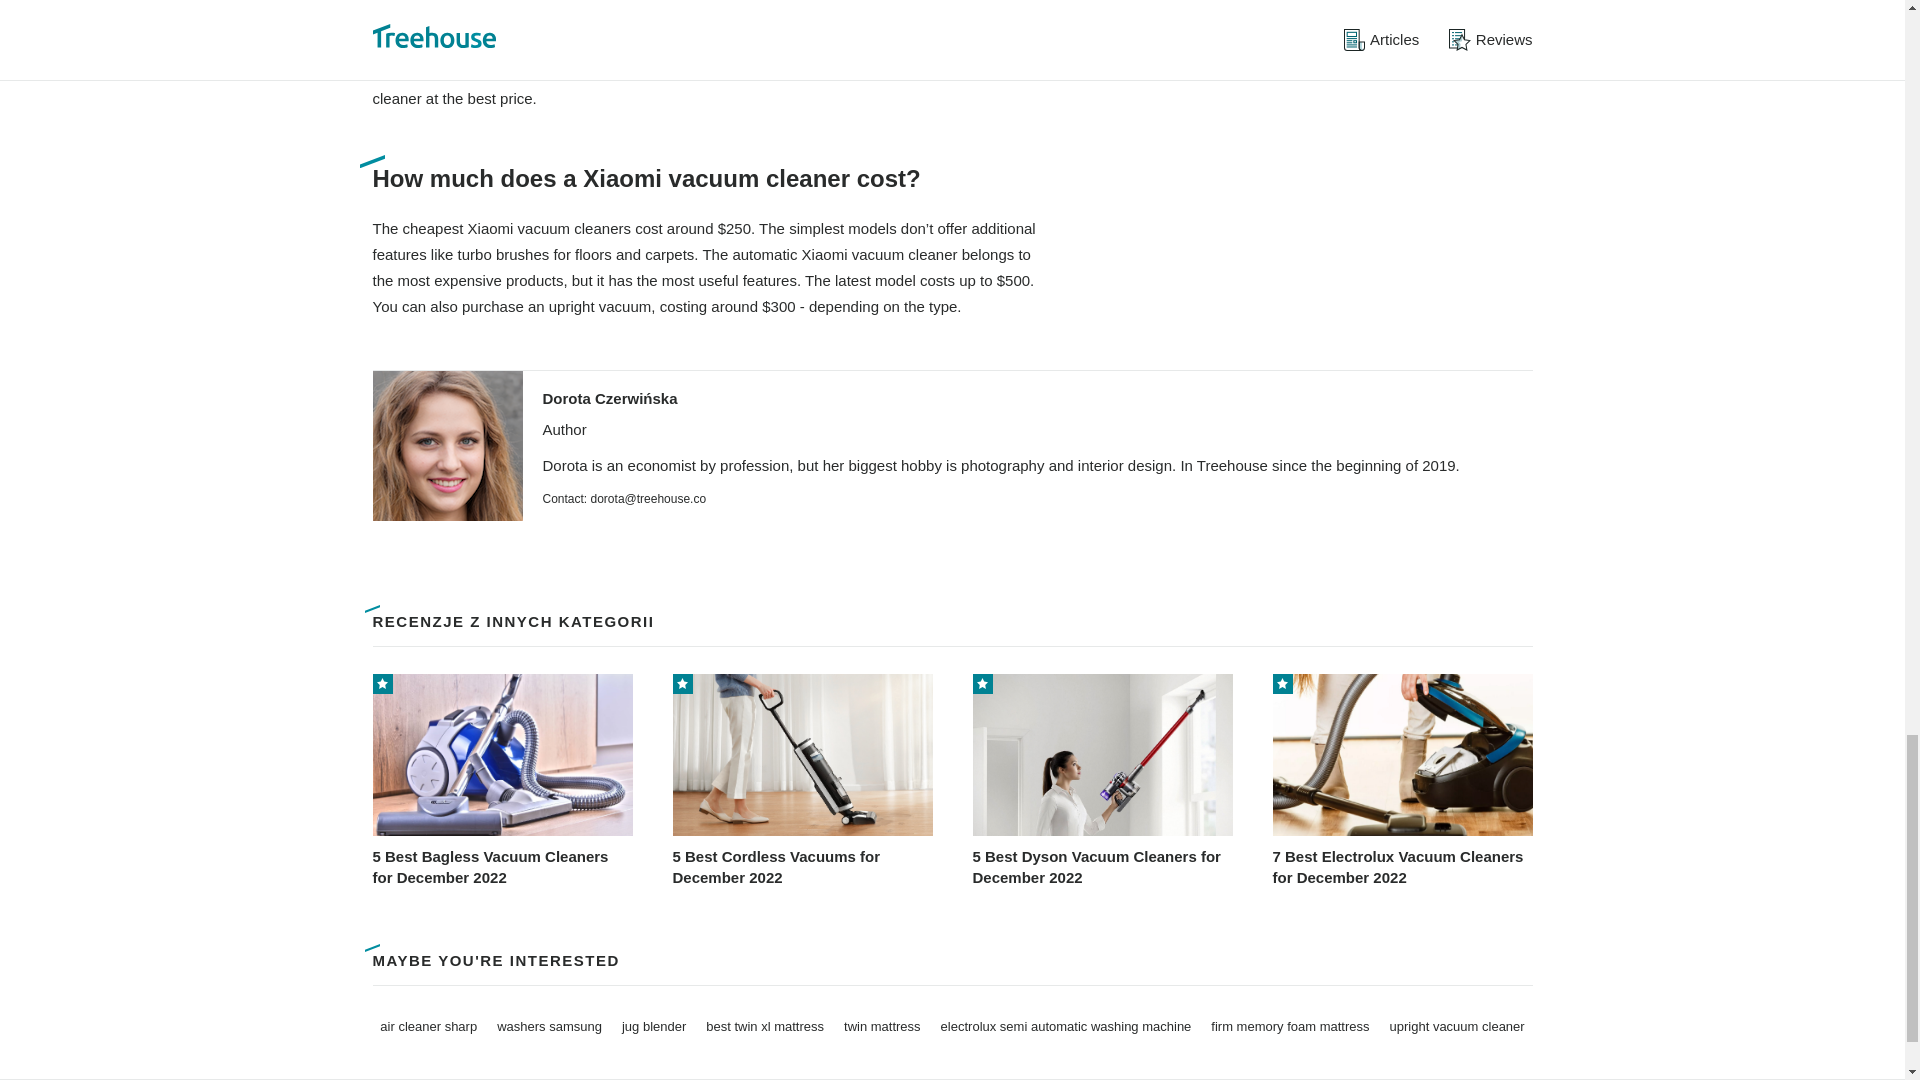 The height and width of the screenshot is (1080, 1920). What do you see at coordinates (1290, 1026) in the screenshot?
I see `firm memory foam mattress` at bounding box center [1290, 1026].